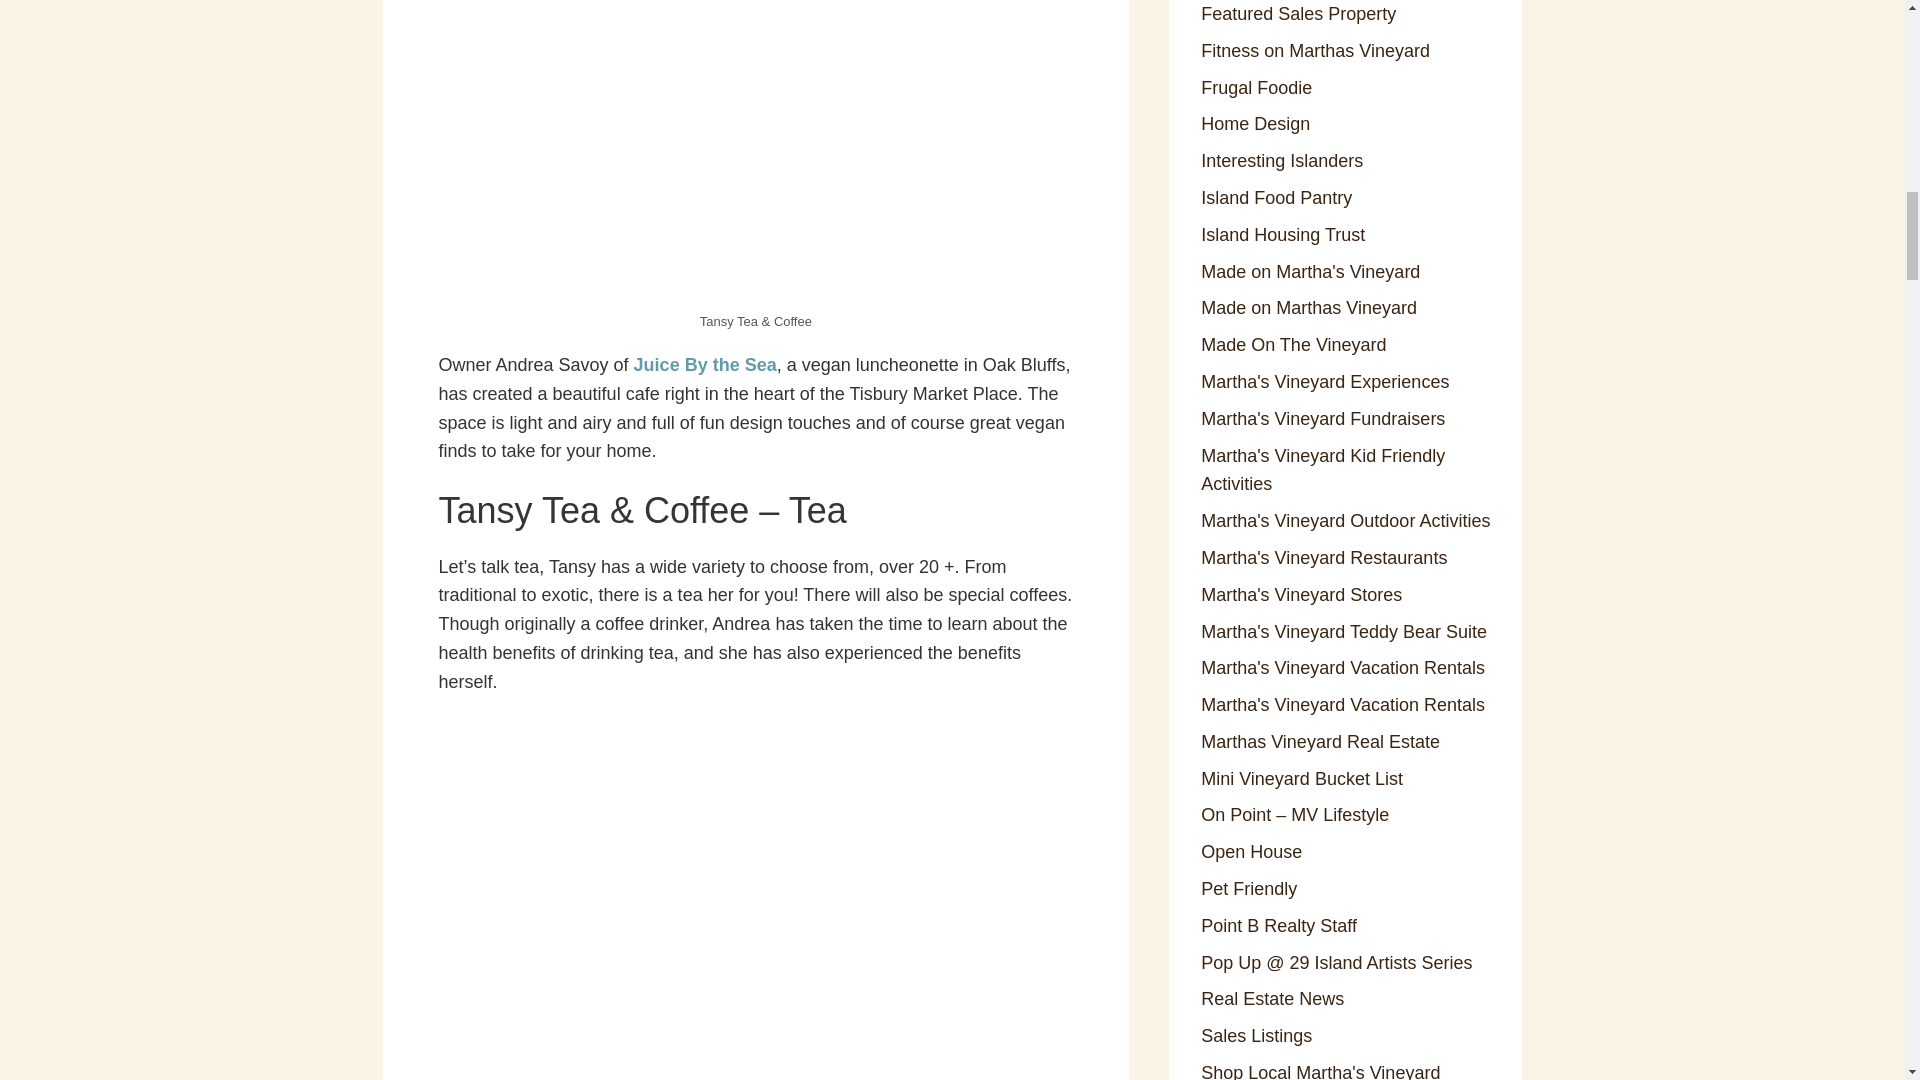  Describe the element at coordinates (705, 364) in the screenshot. I see `Juice By the Sea` at that location.